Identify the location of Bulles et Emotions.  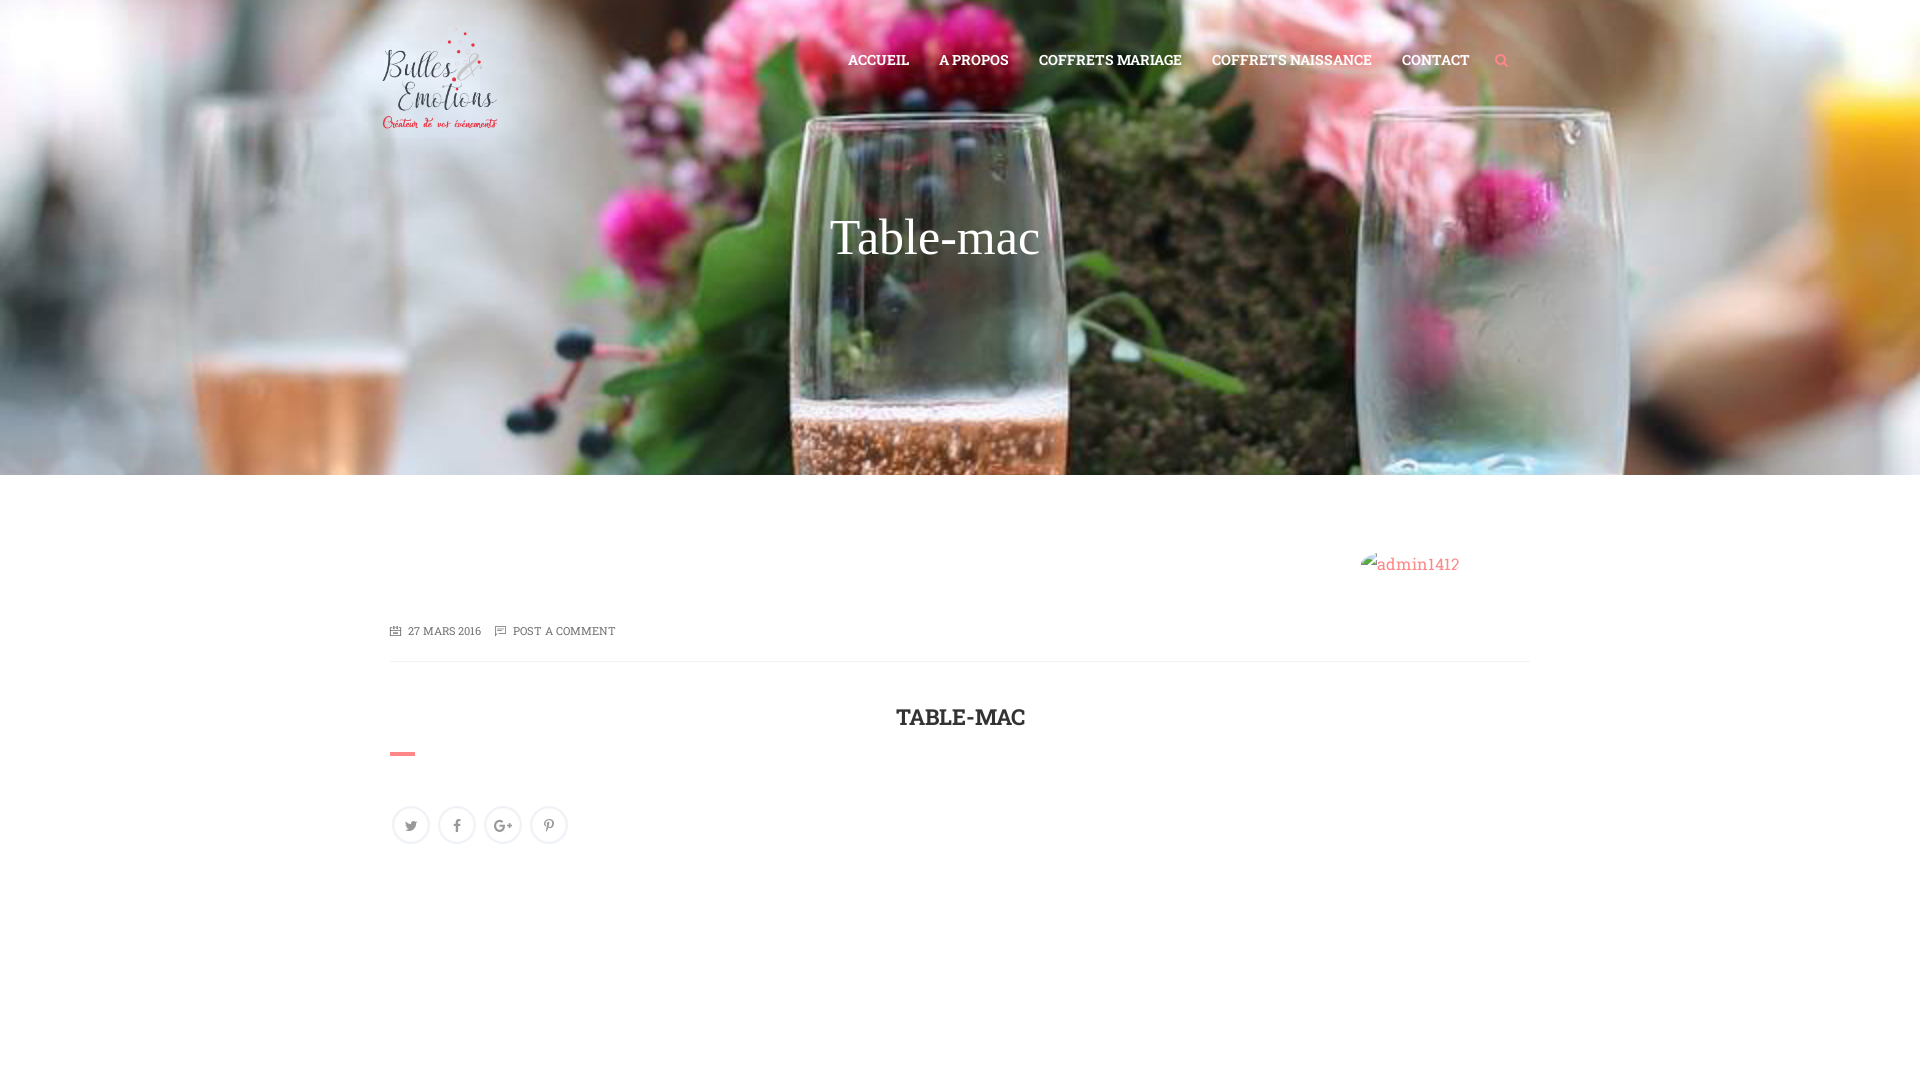
(445, 52).